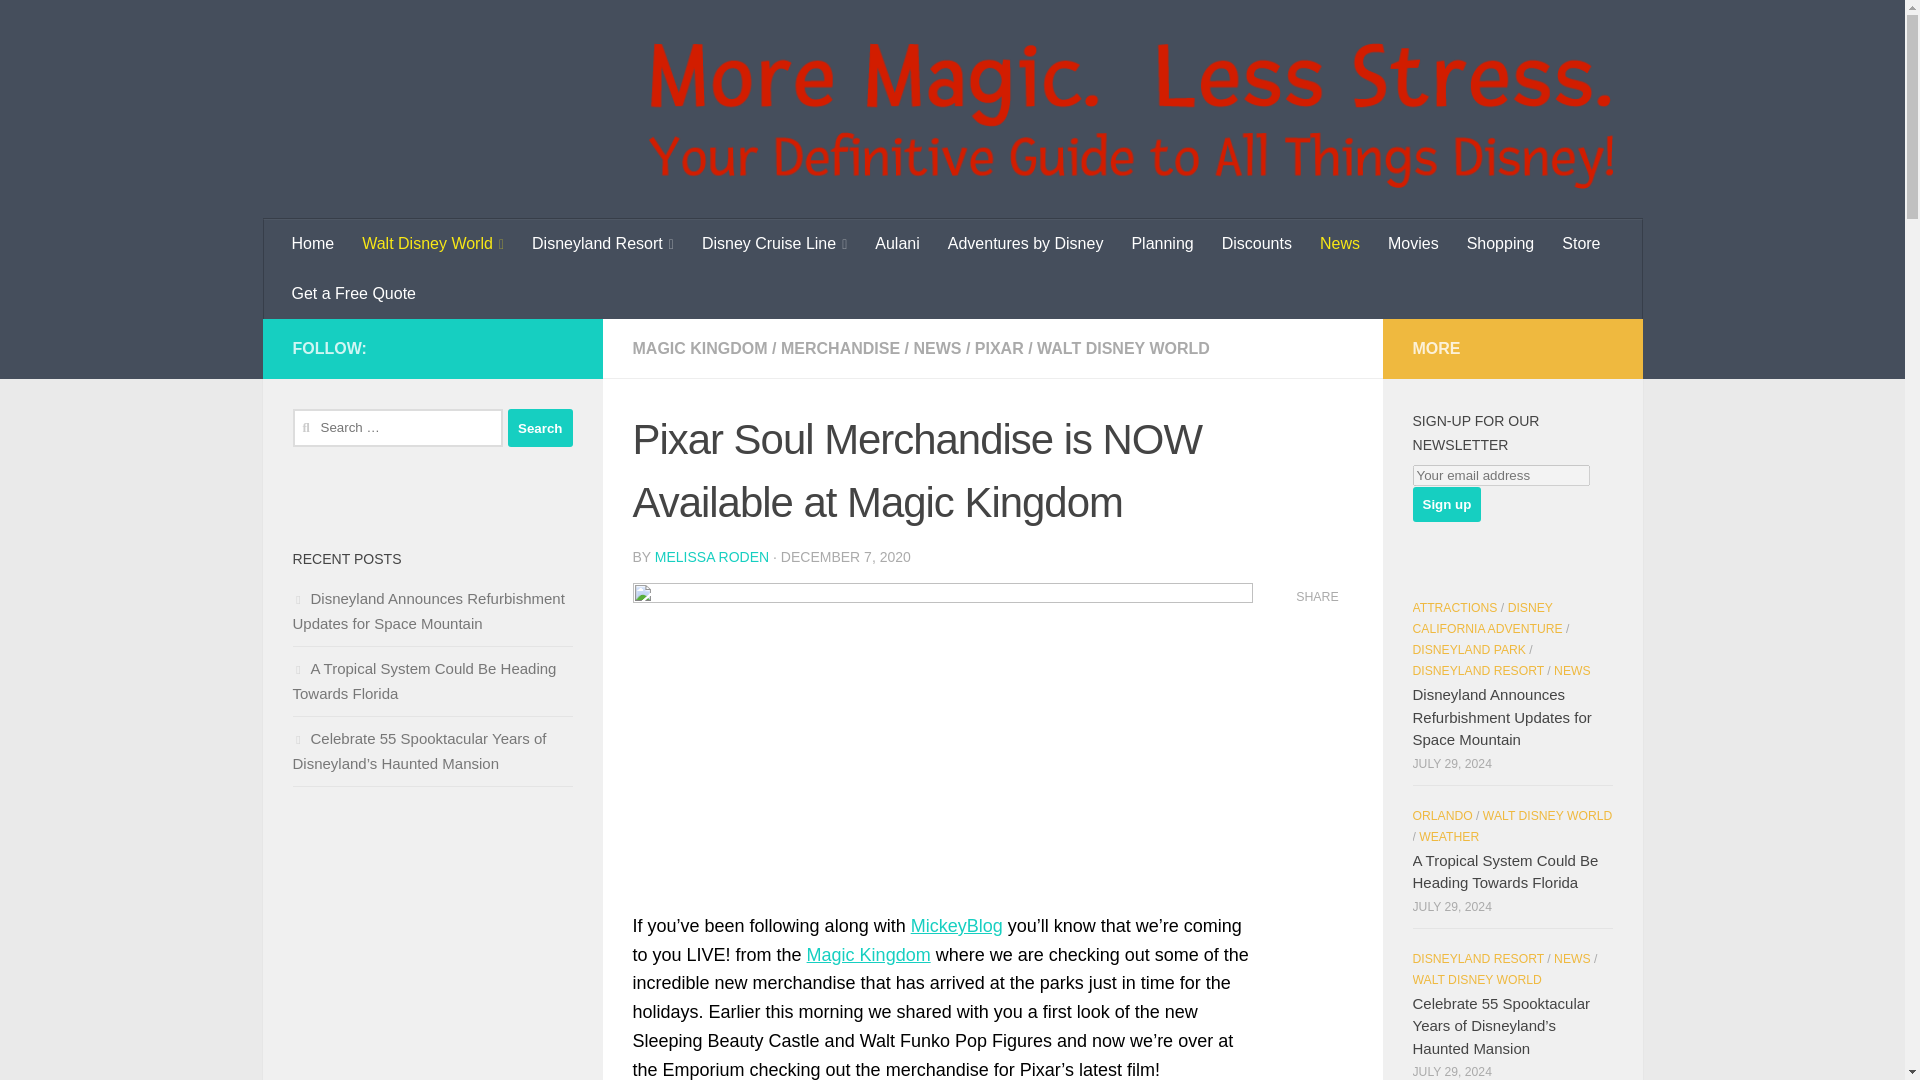 Image resolution: width=1920 pixels, height=1080 pixels. Describe the element at coordinates (432, 244) in the screenshot. I see `Walt Disney World` at that location.